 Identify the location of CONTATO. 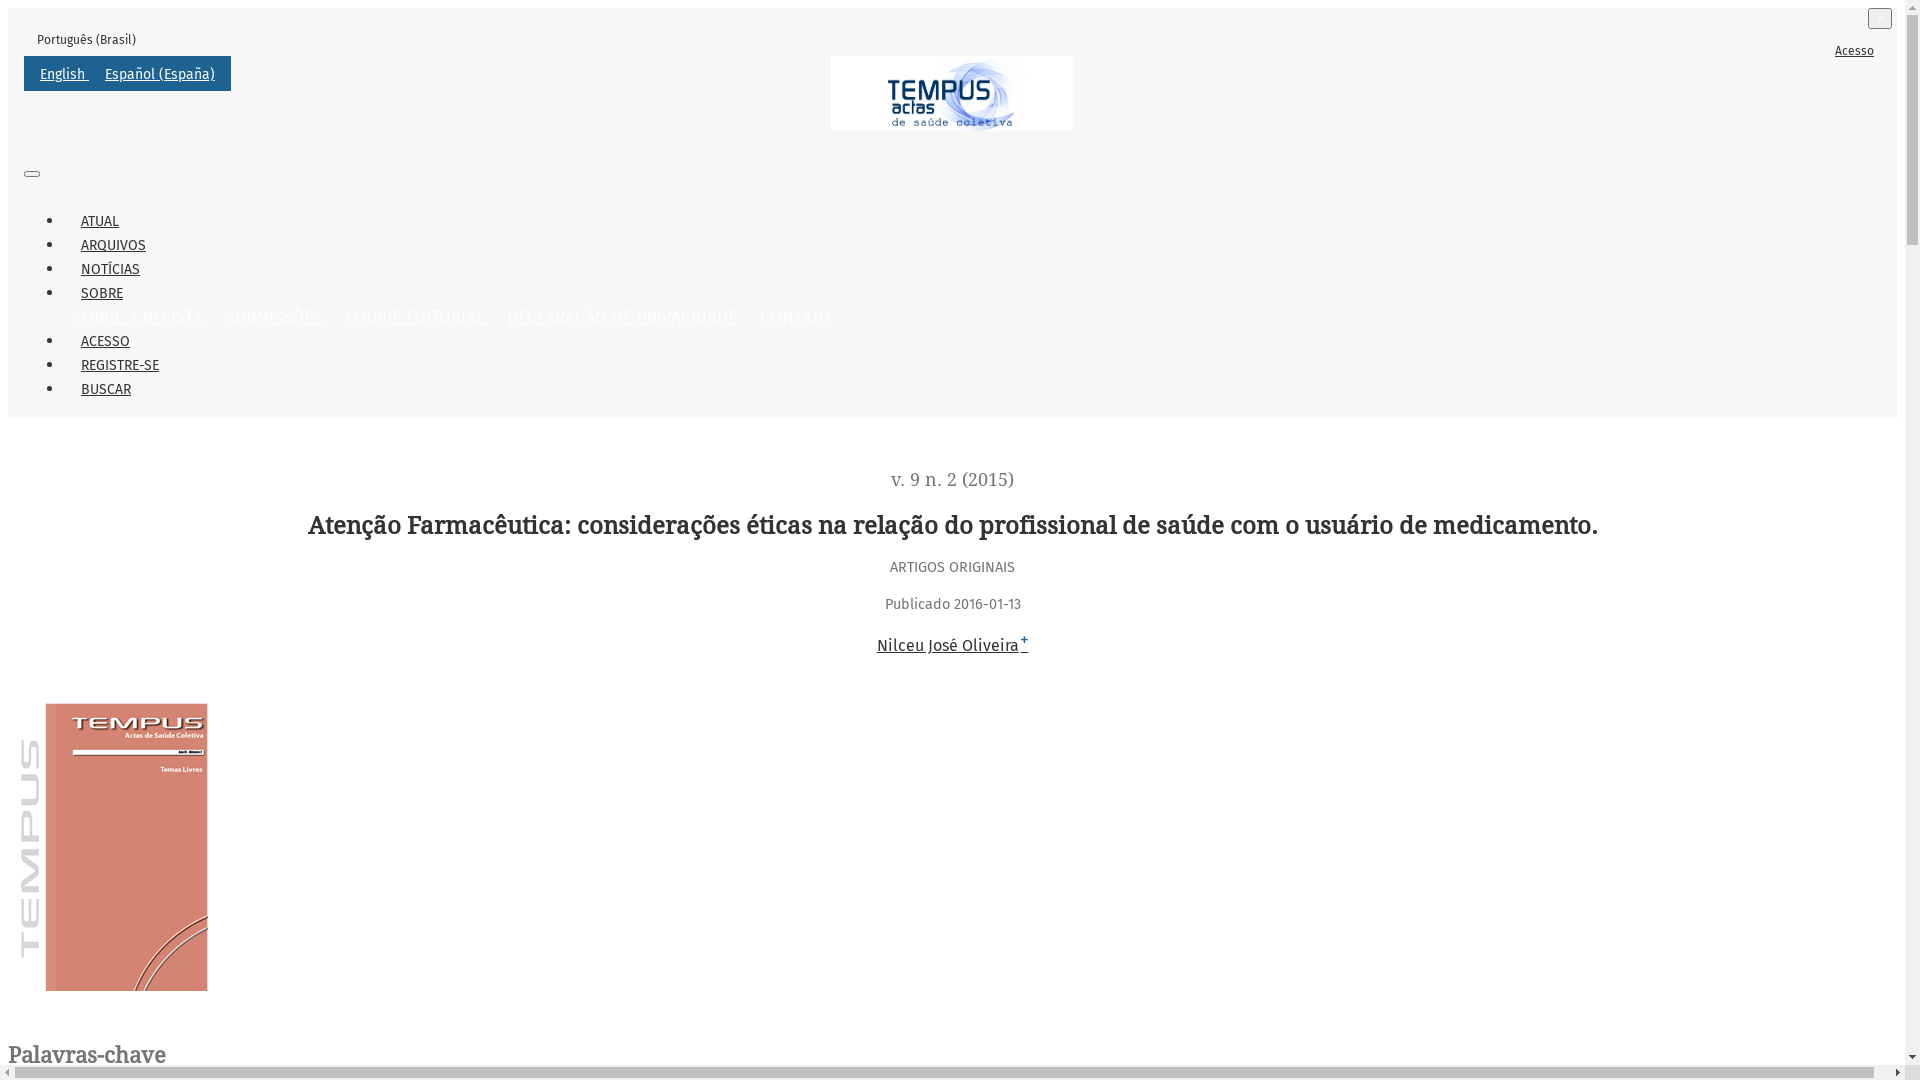
(796, 318).